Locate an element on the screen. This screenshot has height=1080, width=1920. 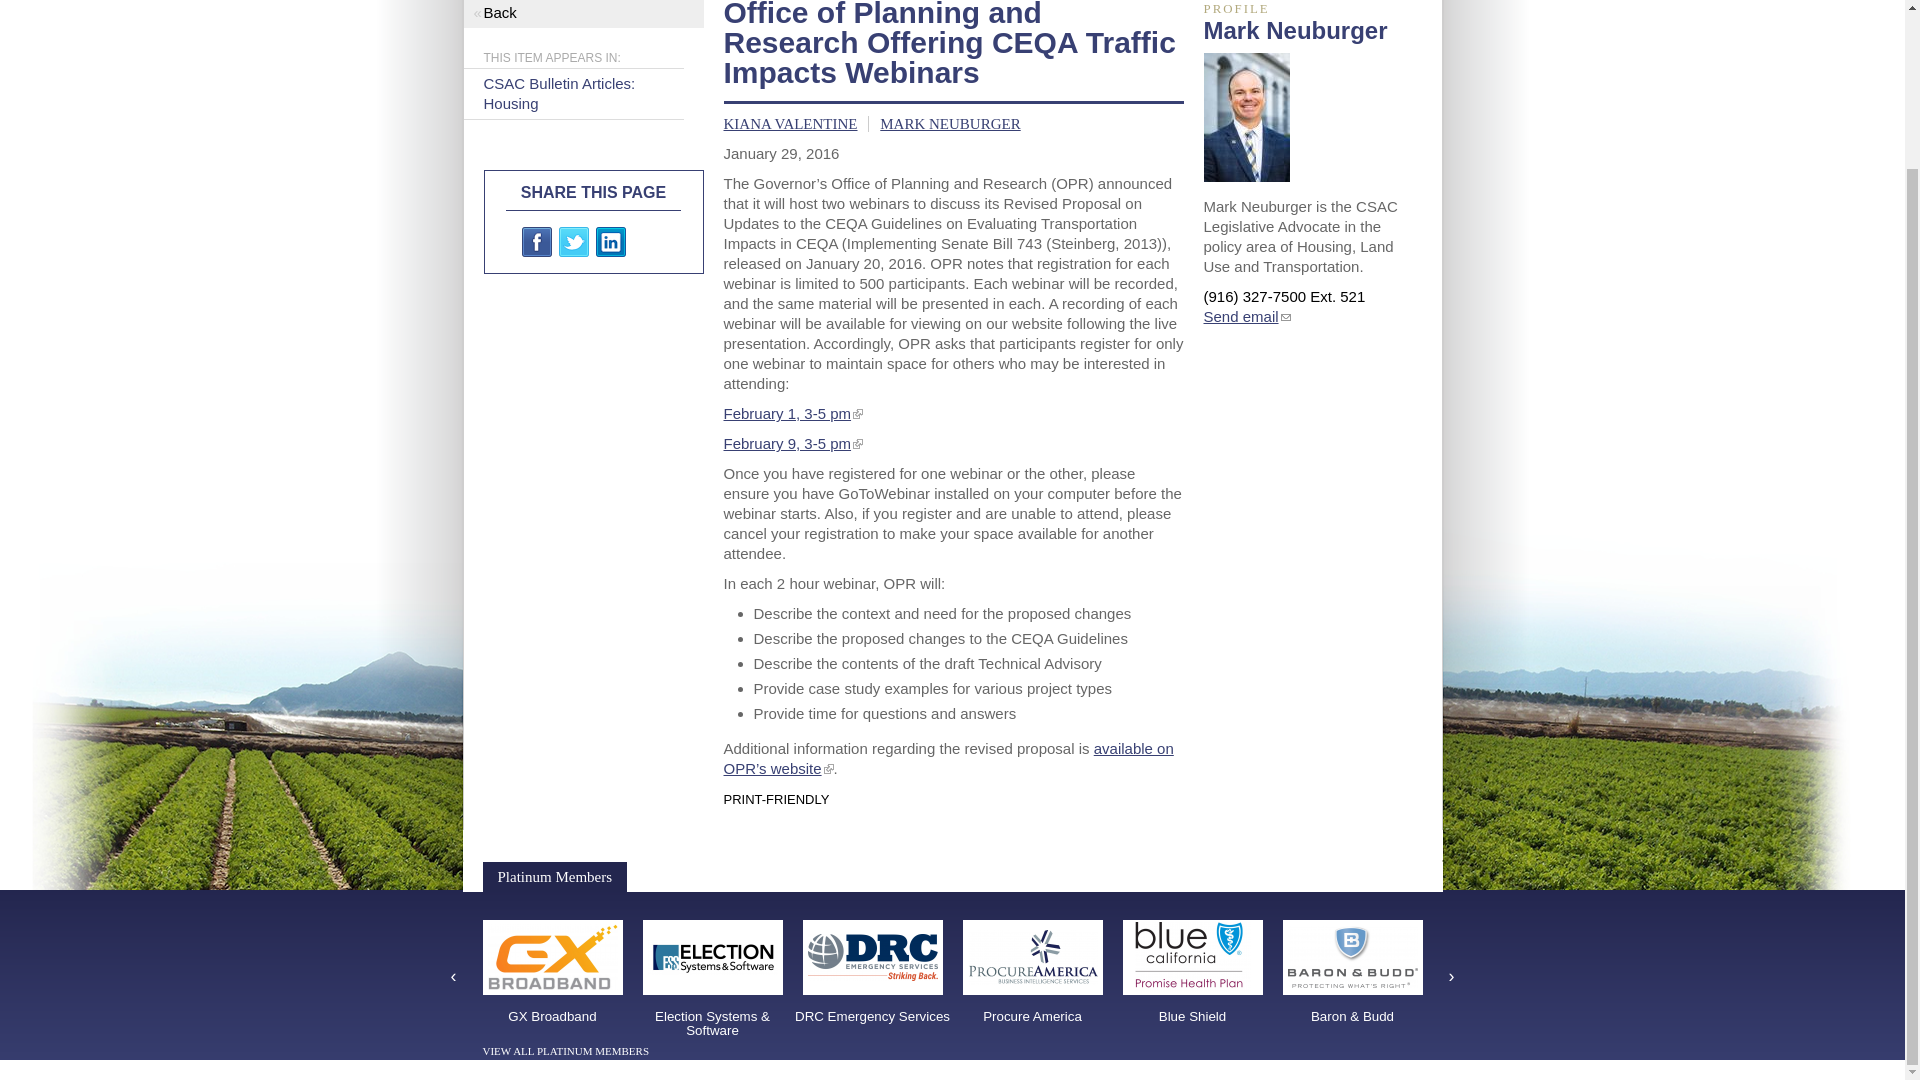
PRINT-FRIENDLY is located at coordinates (776, 798).